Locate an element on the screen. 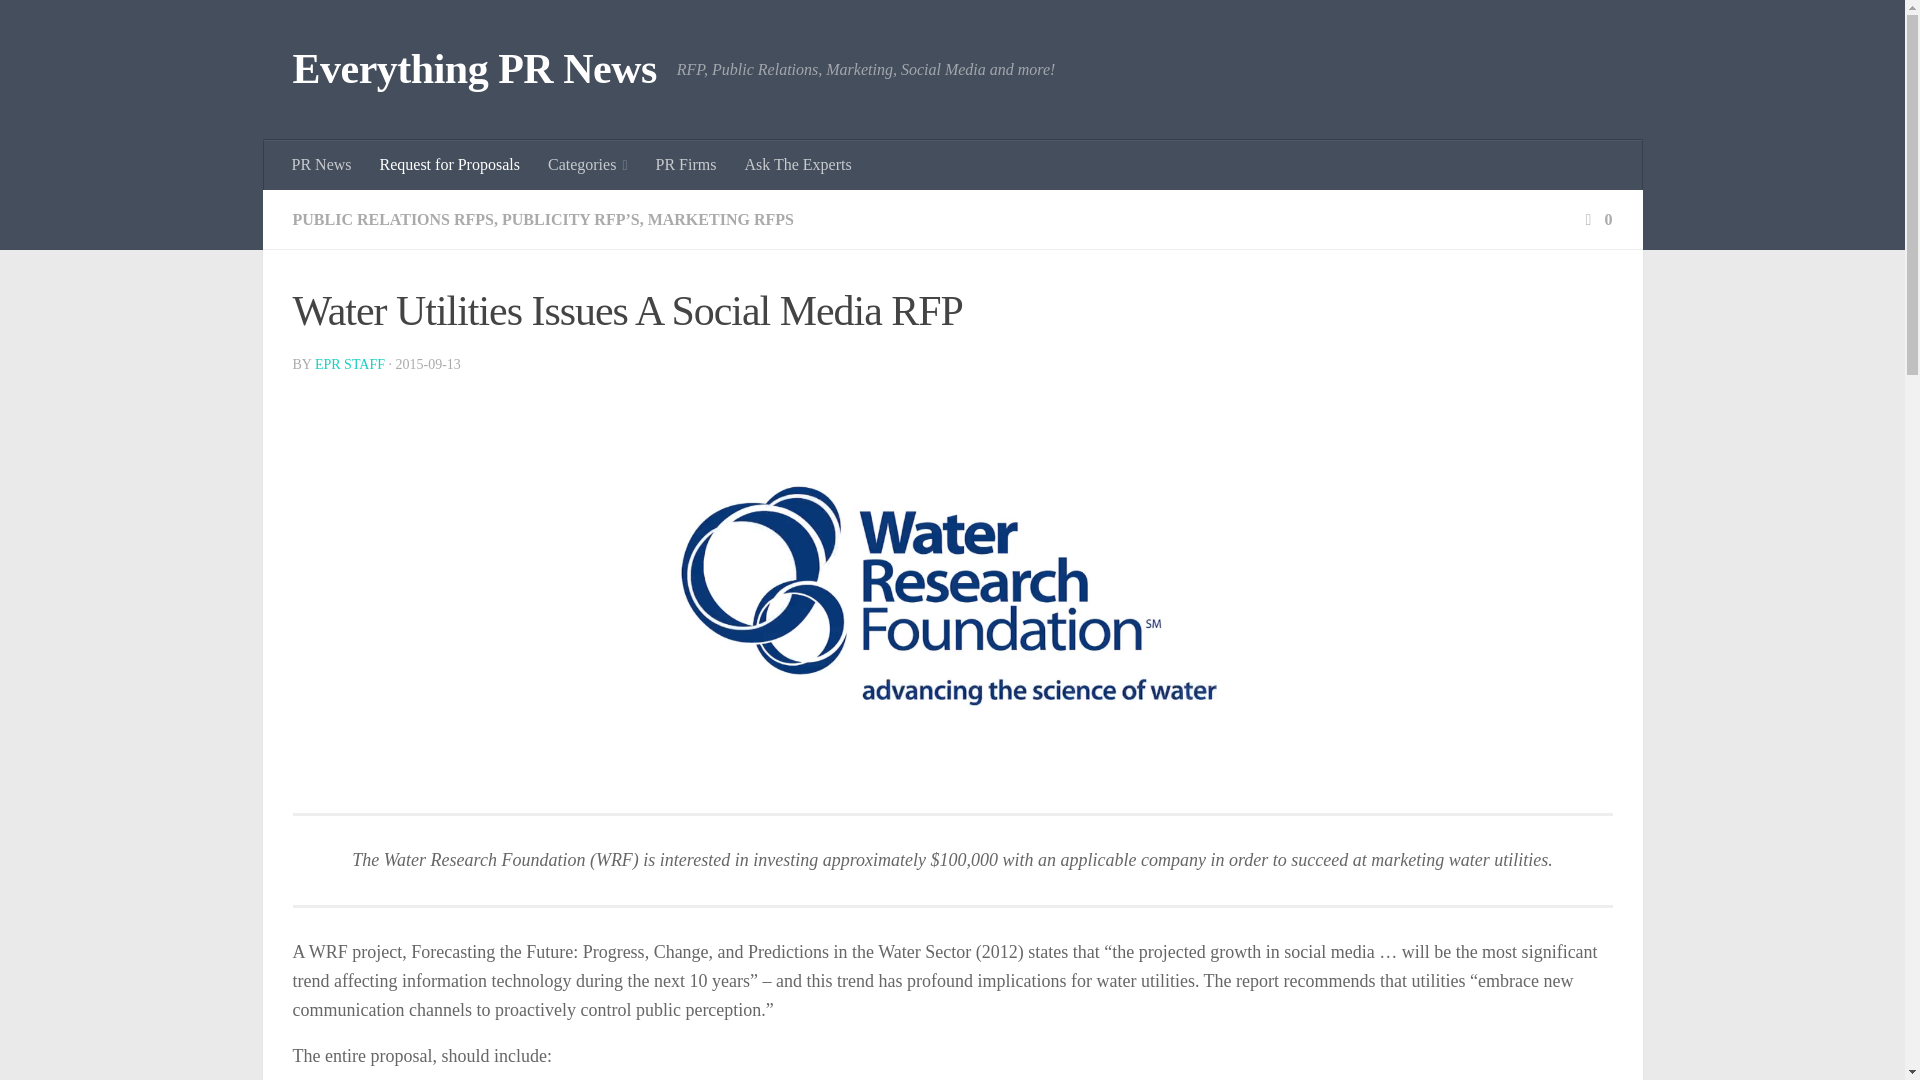  Skip to content is located at coordinates (78, 27).